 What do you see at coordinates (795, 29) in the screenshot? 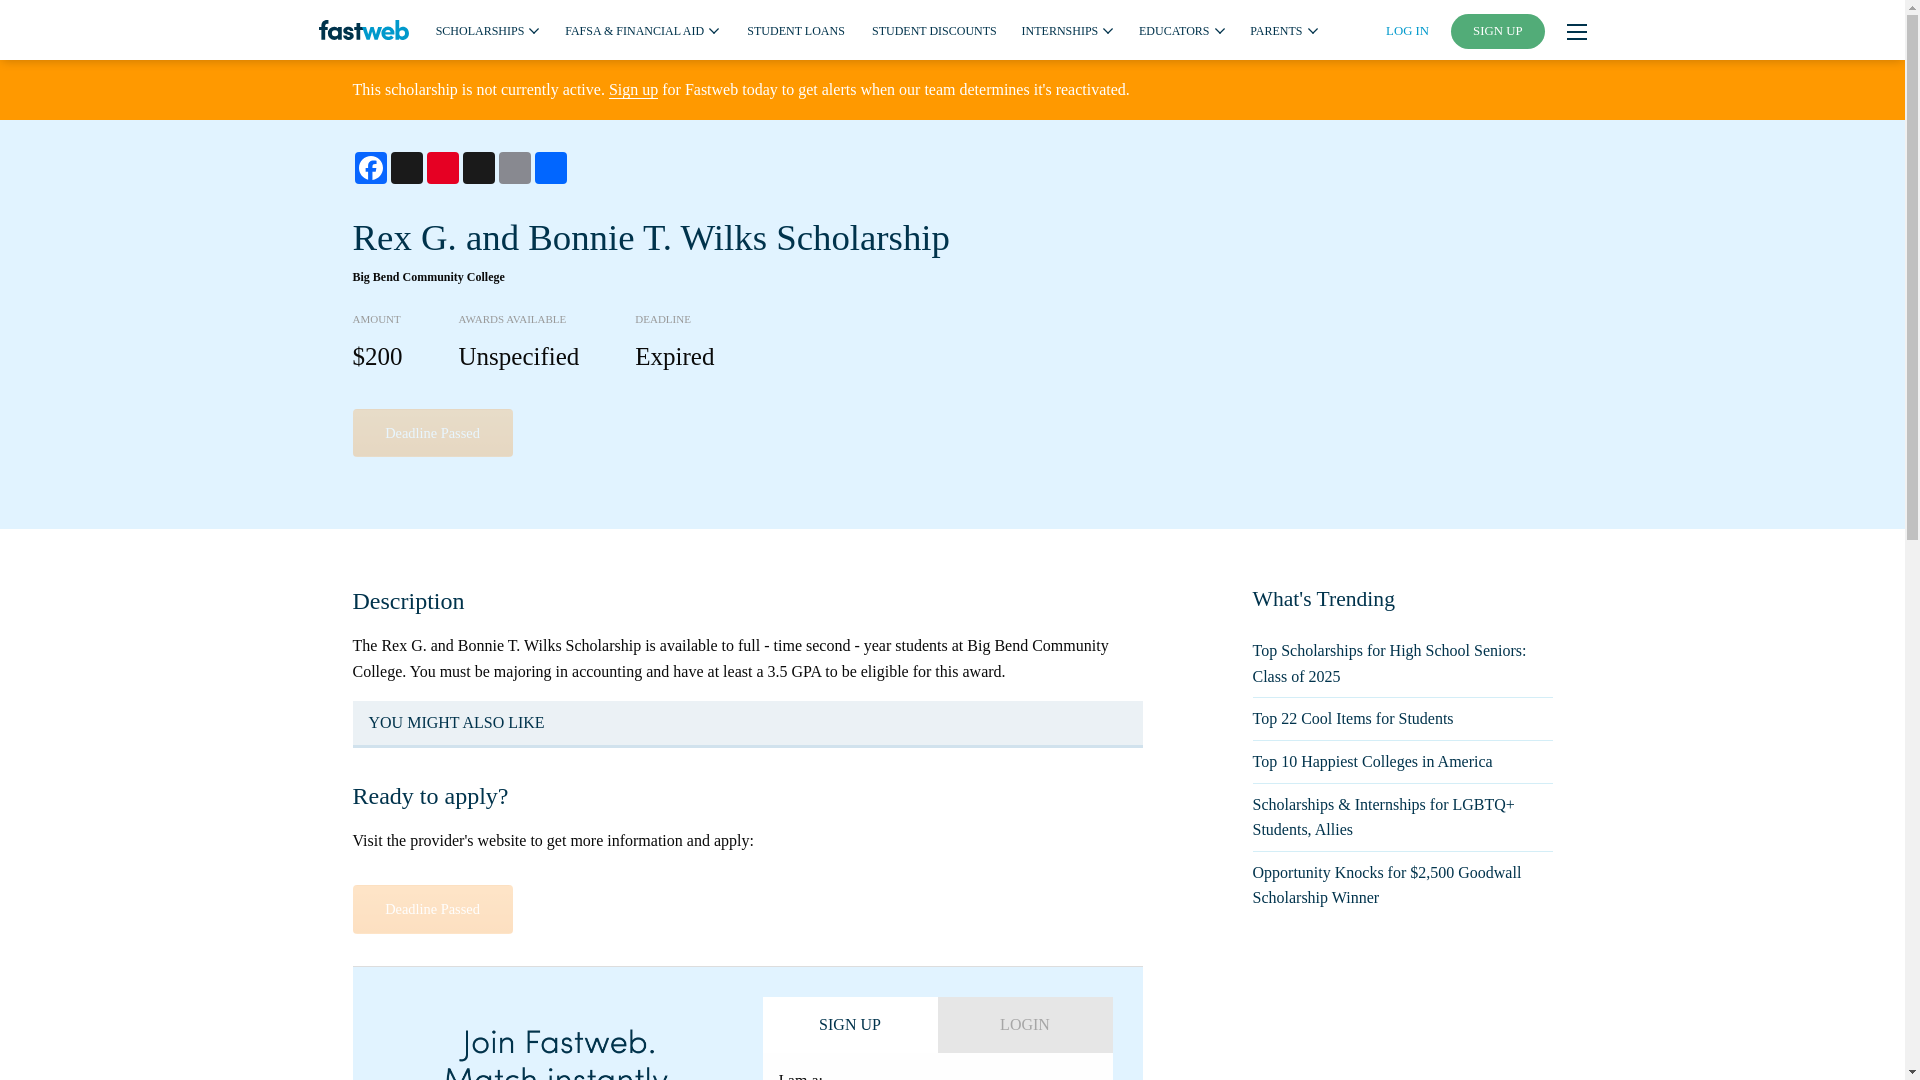
I see `STUDENT LOANS` at bounding box center [795, 29].